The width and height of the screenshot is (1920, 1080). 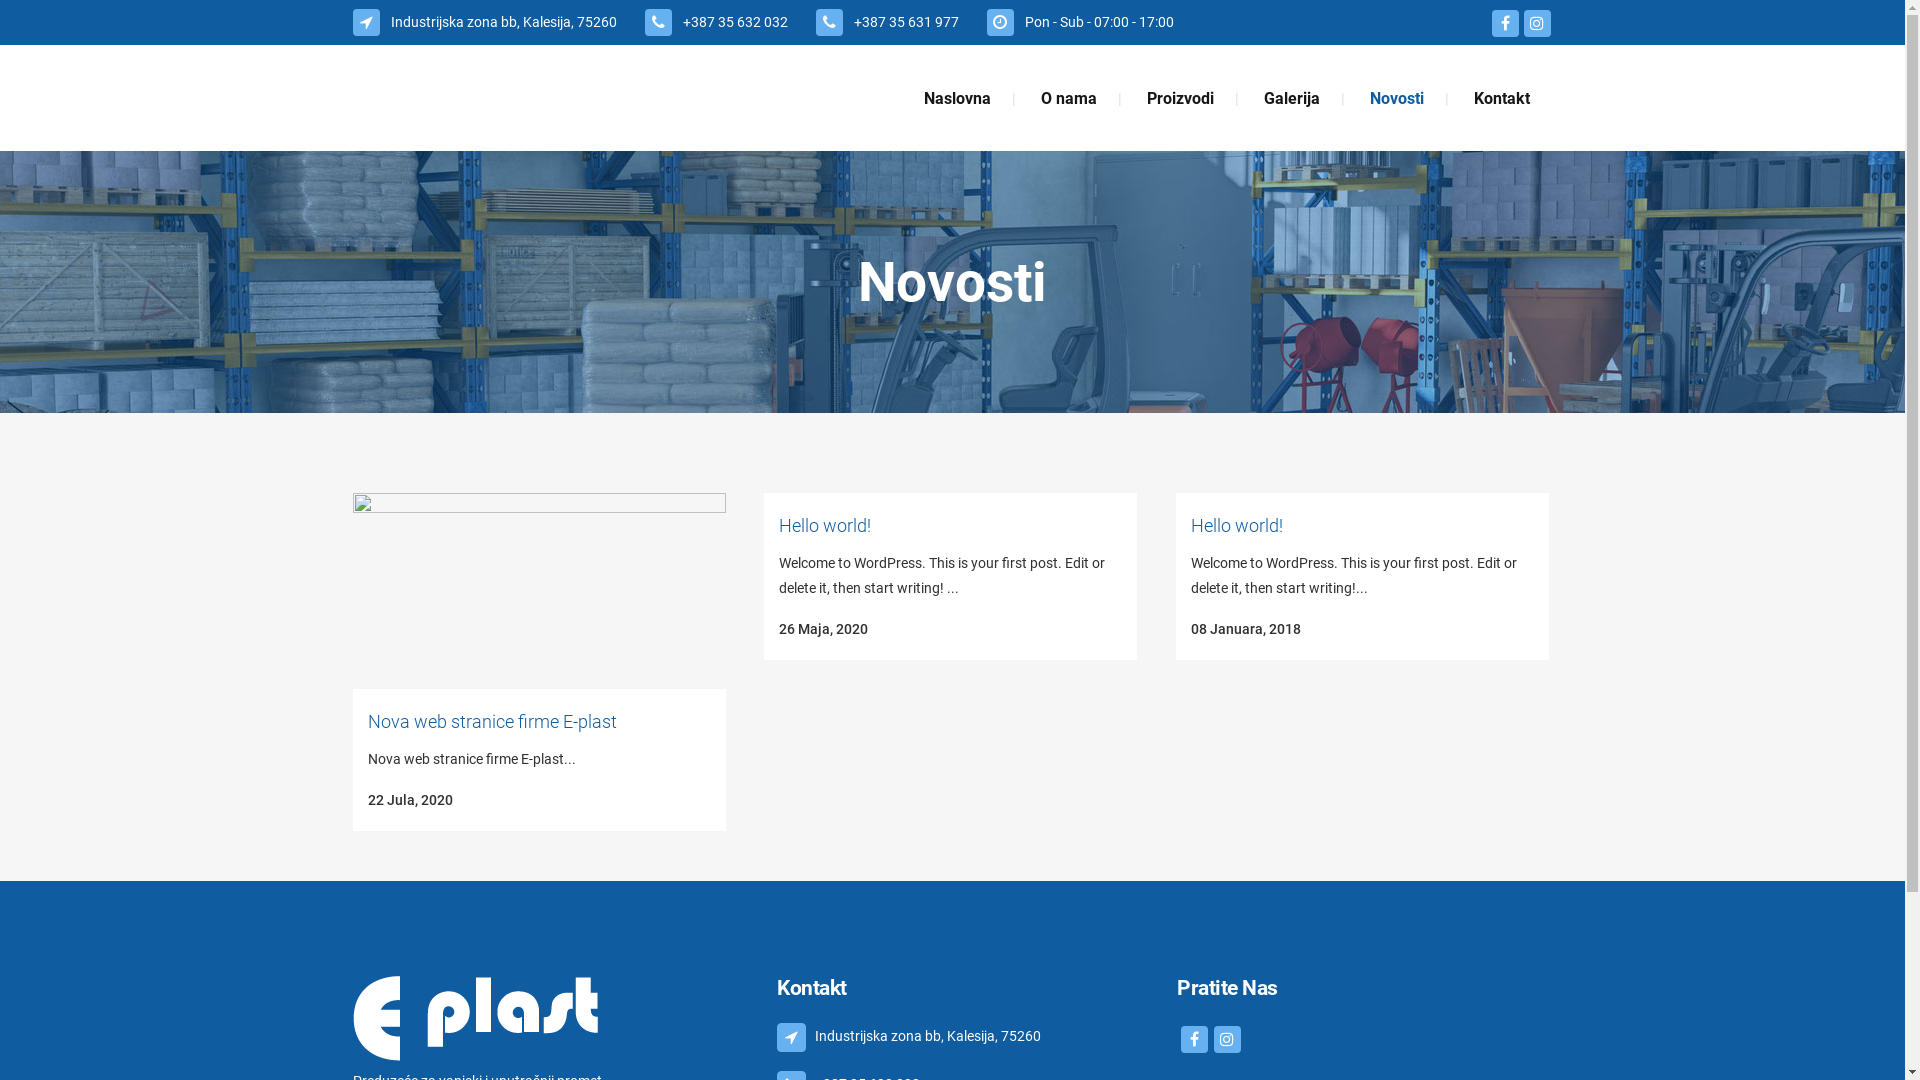 I want to click on Novosti, so click(x=1396, y=98).